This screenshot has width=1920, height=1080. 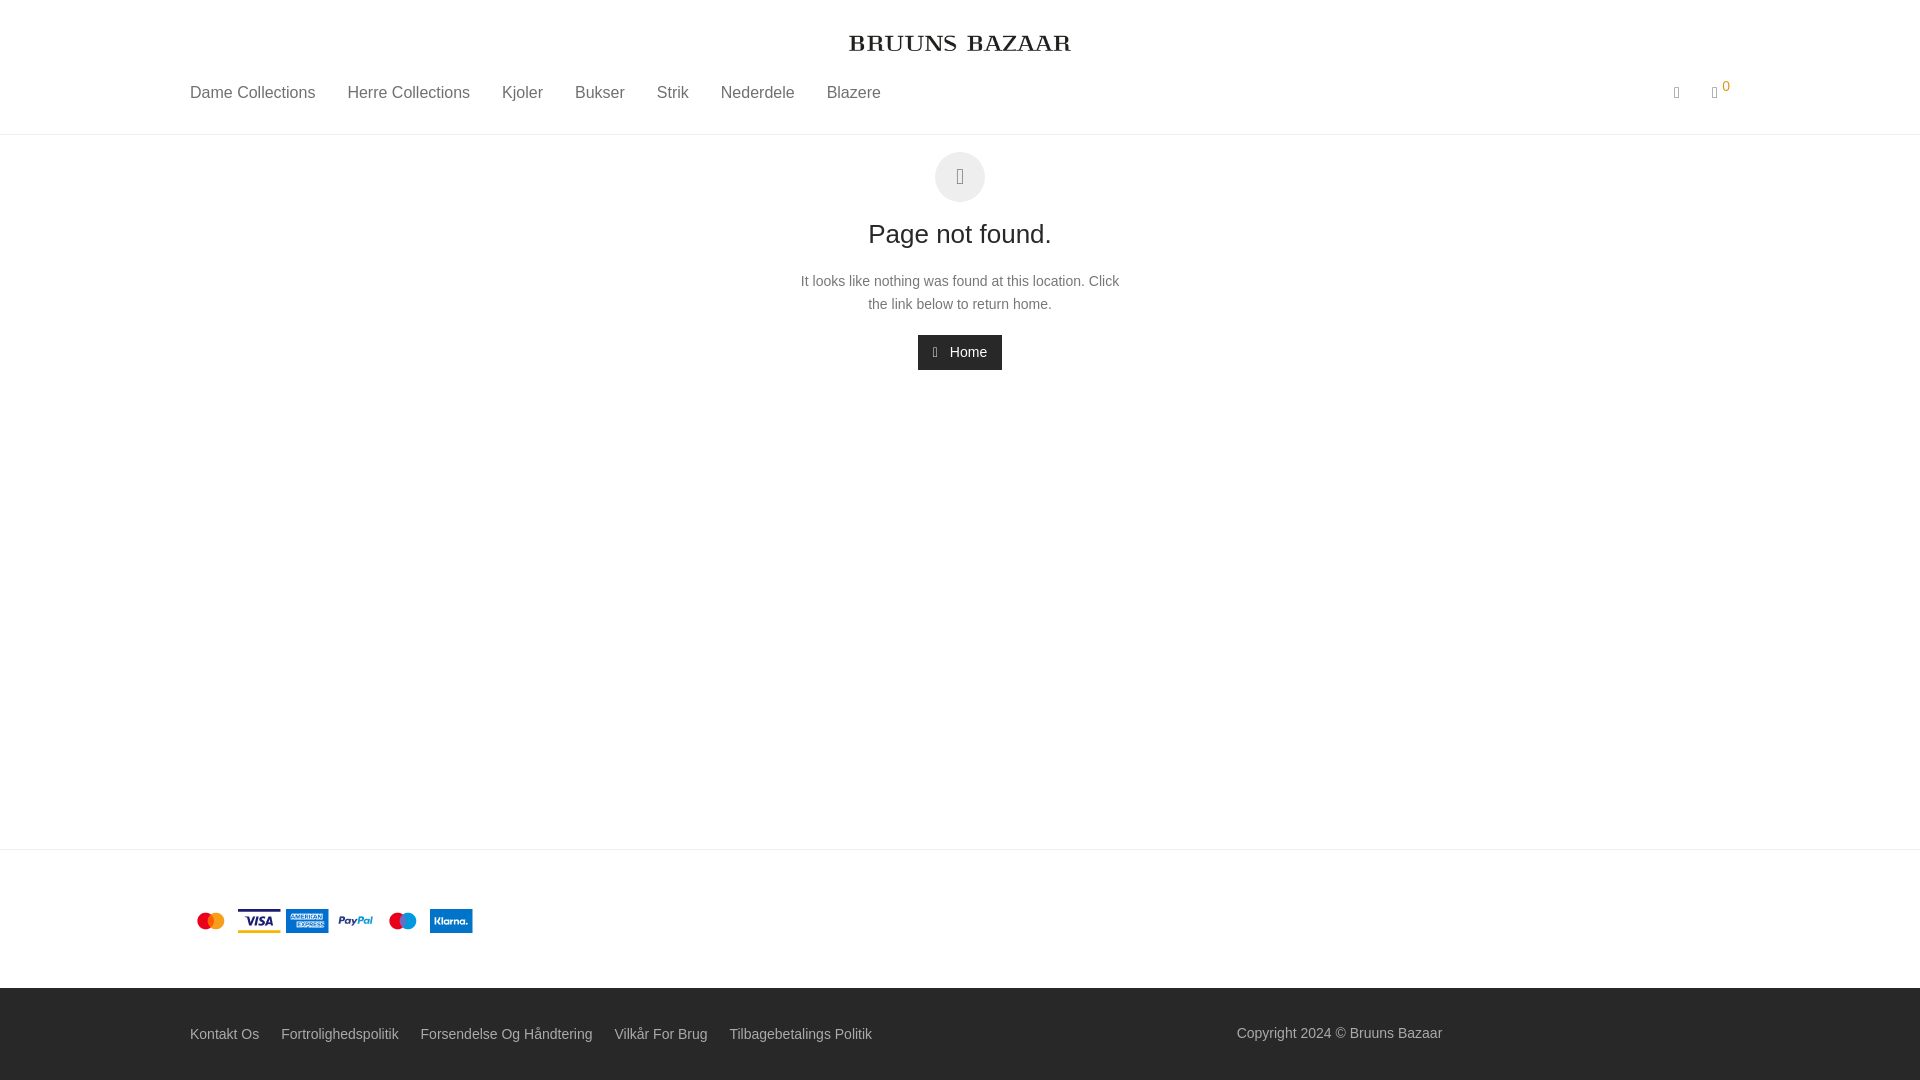 What do you see at coordinates (252, 92) in the screenshot?
I see `Dame Collections` at bounding box center [252, 92].